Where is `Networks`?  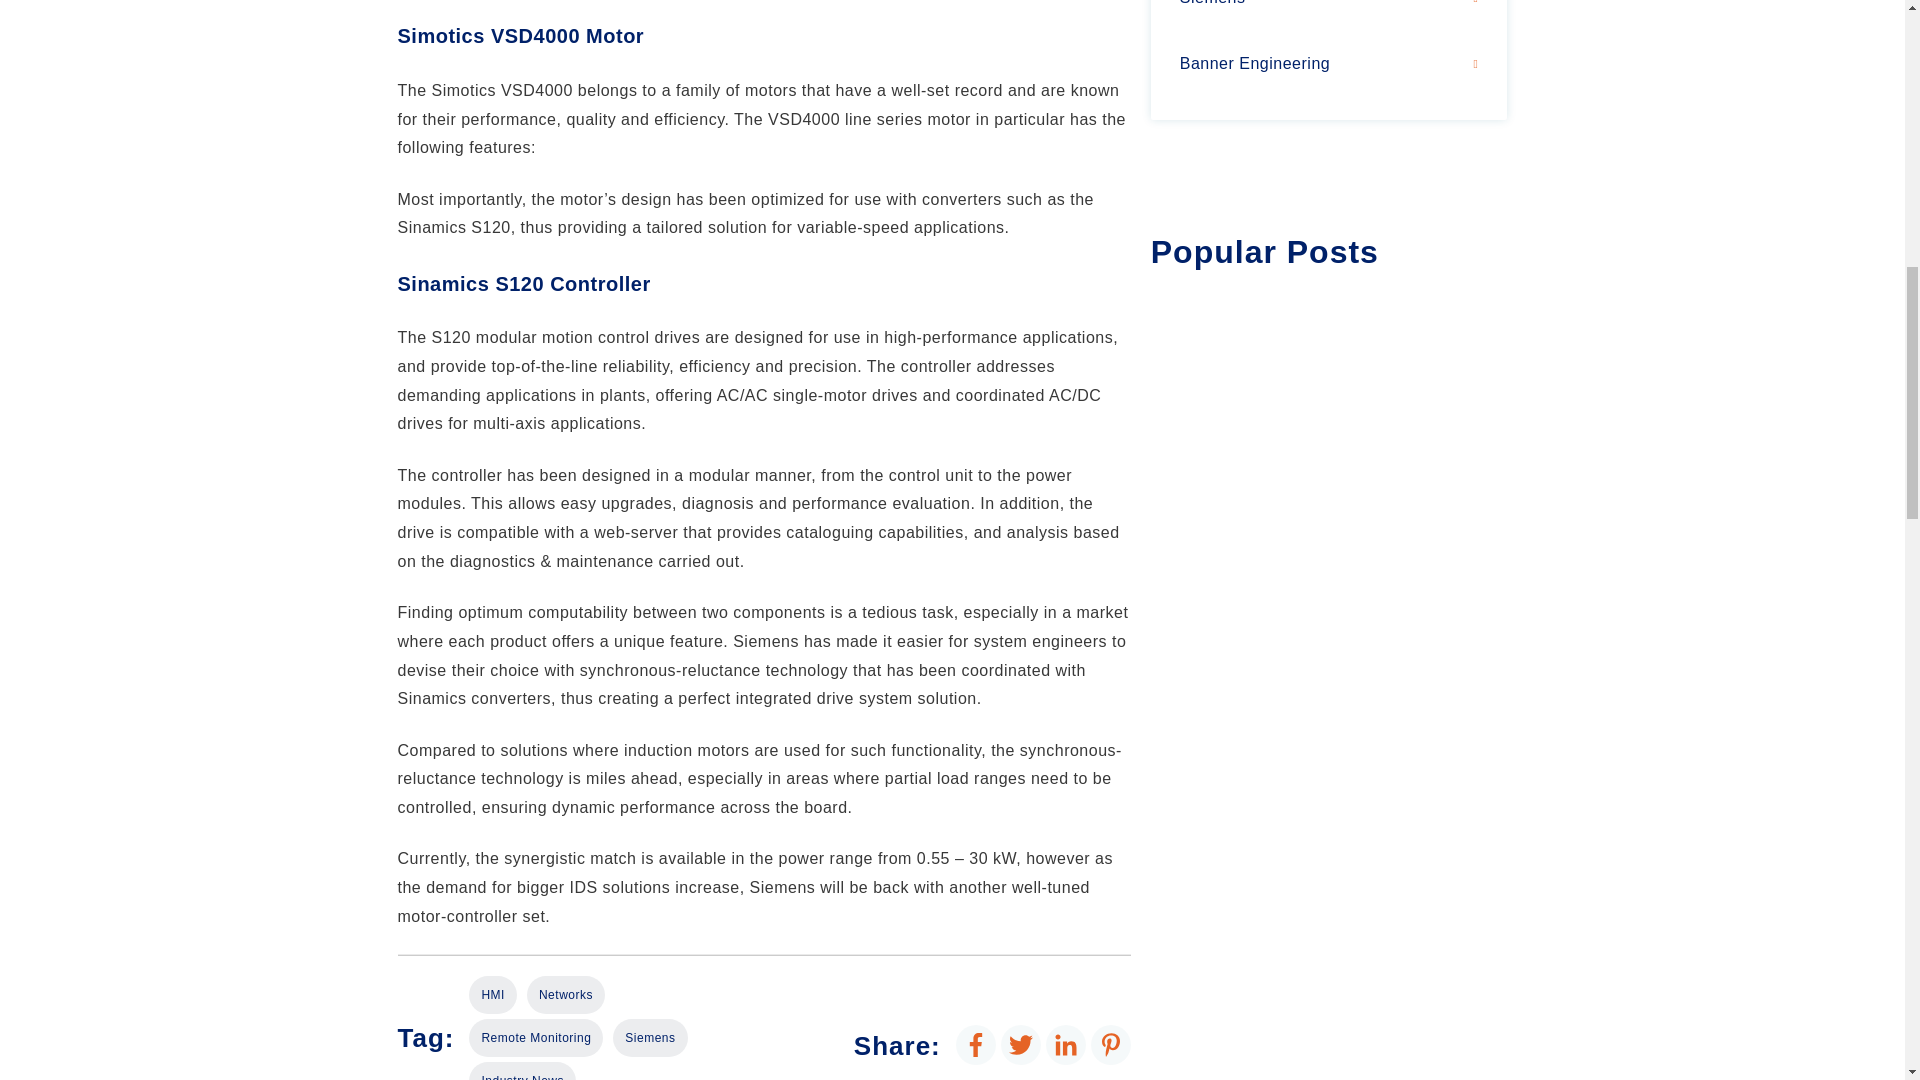
Networks is located at coordinates (565, 995).